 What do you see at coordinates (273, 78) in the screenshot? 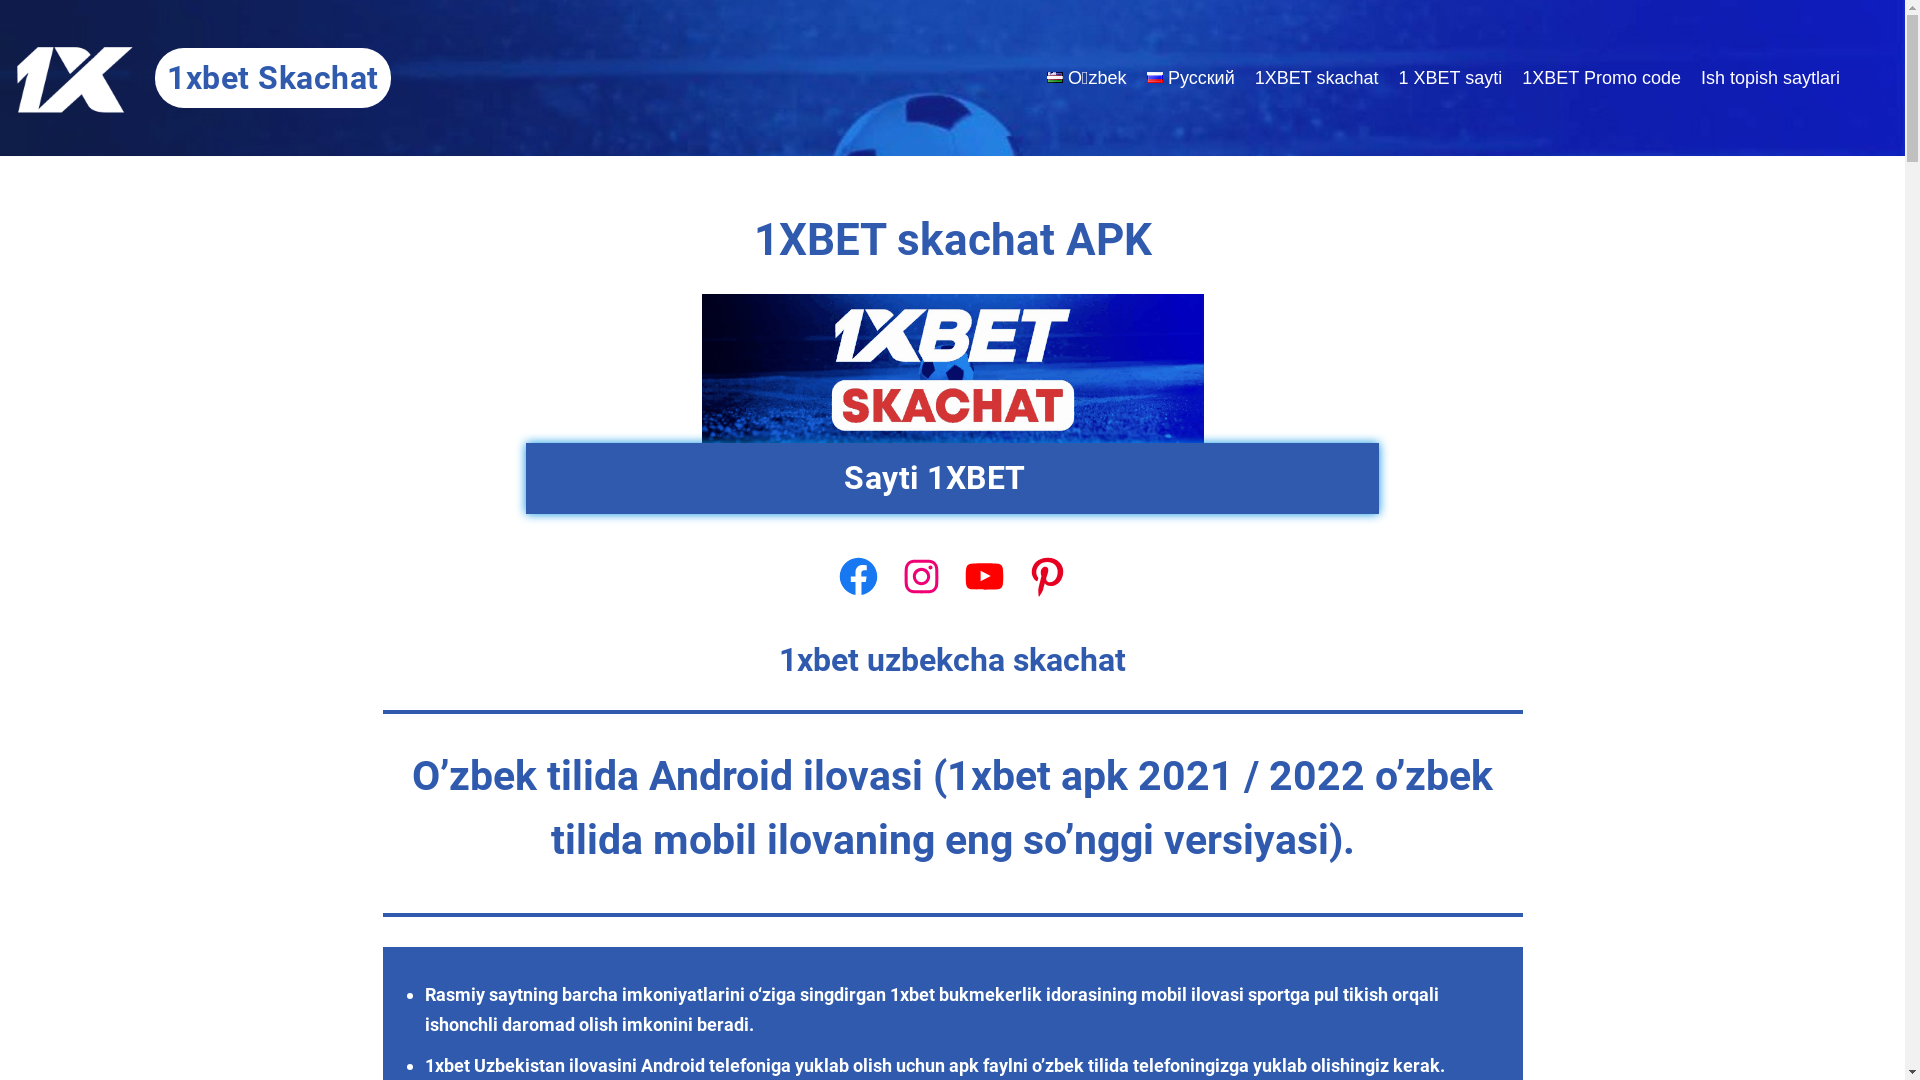
I see `1xbet Skachat` at bounding box center [273, 78].